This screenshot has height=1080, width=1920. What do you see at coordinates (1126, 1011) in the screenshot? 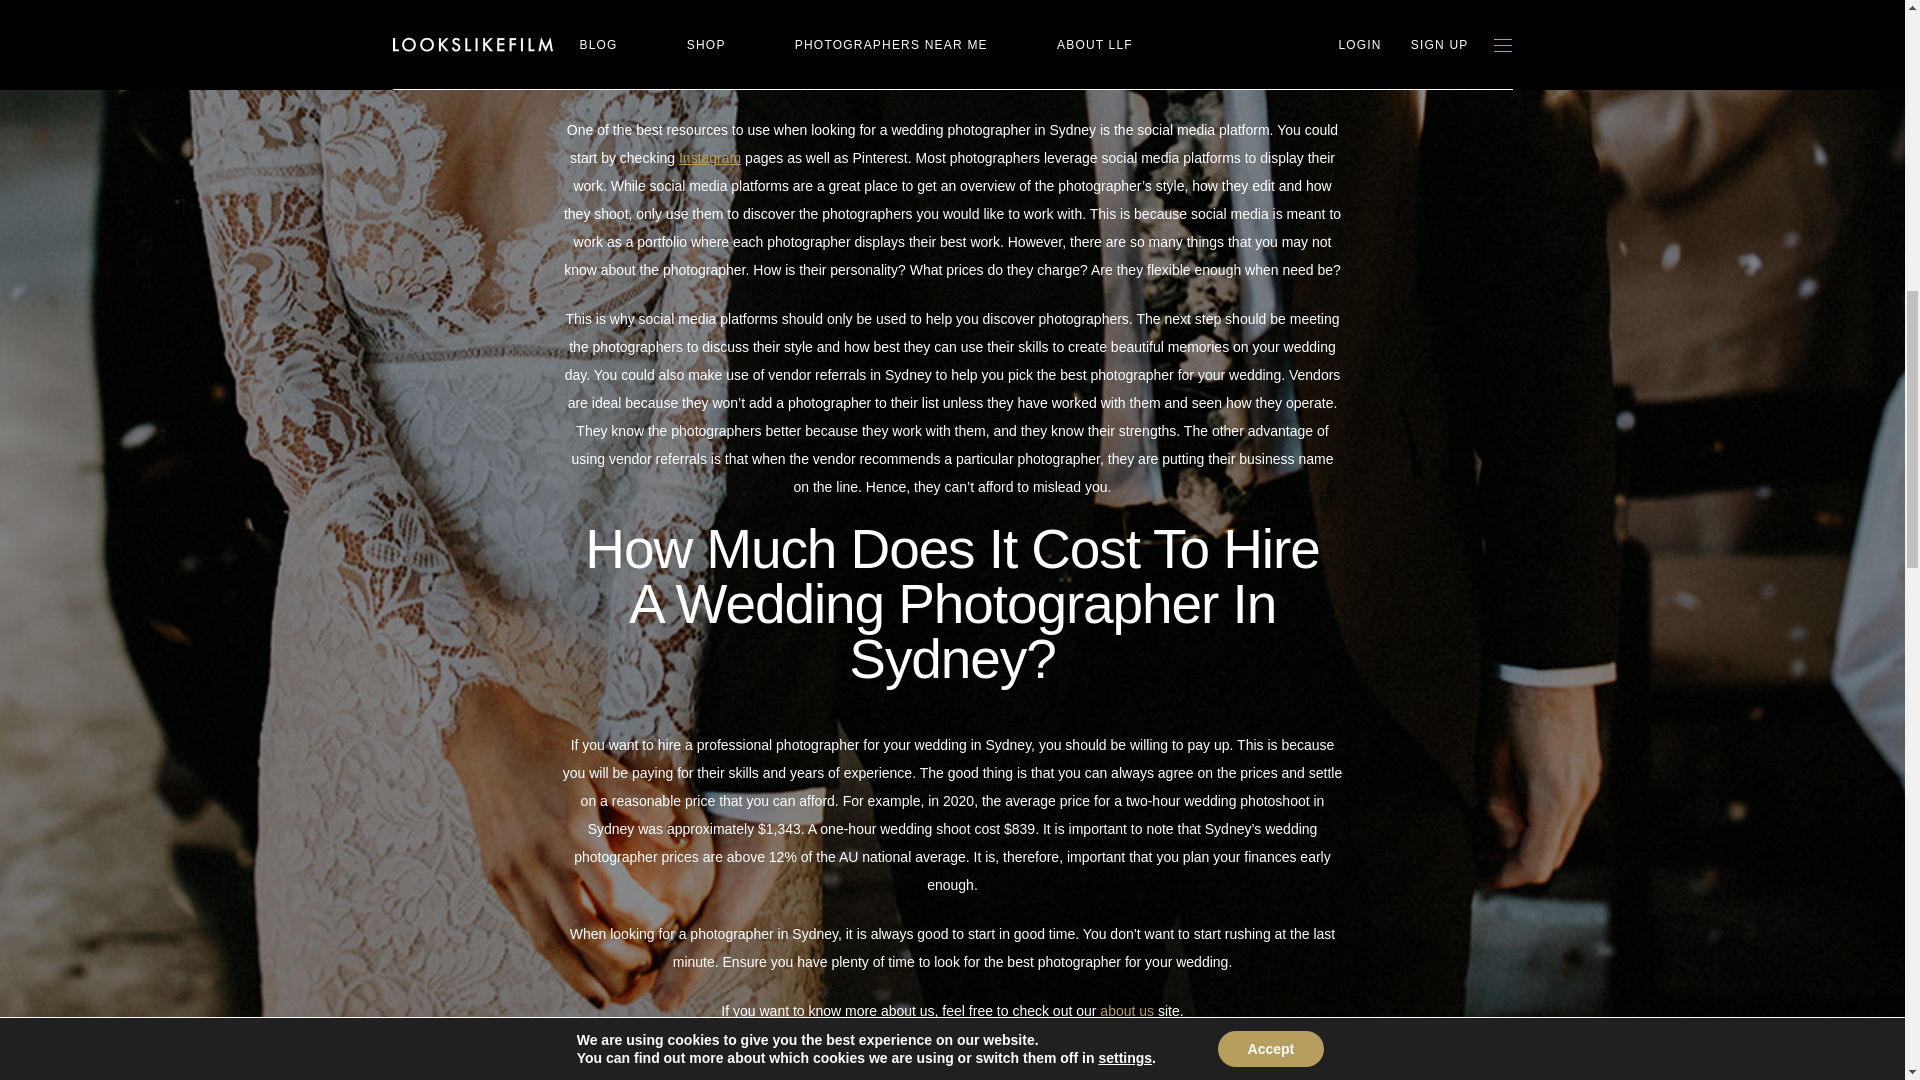
I see `about us` at bounding box center [1126, 1011].